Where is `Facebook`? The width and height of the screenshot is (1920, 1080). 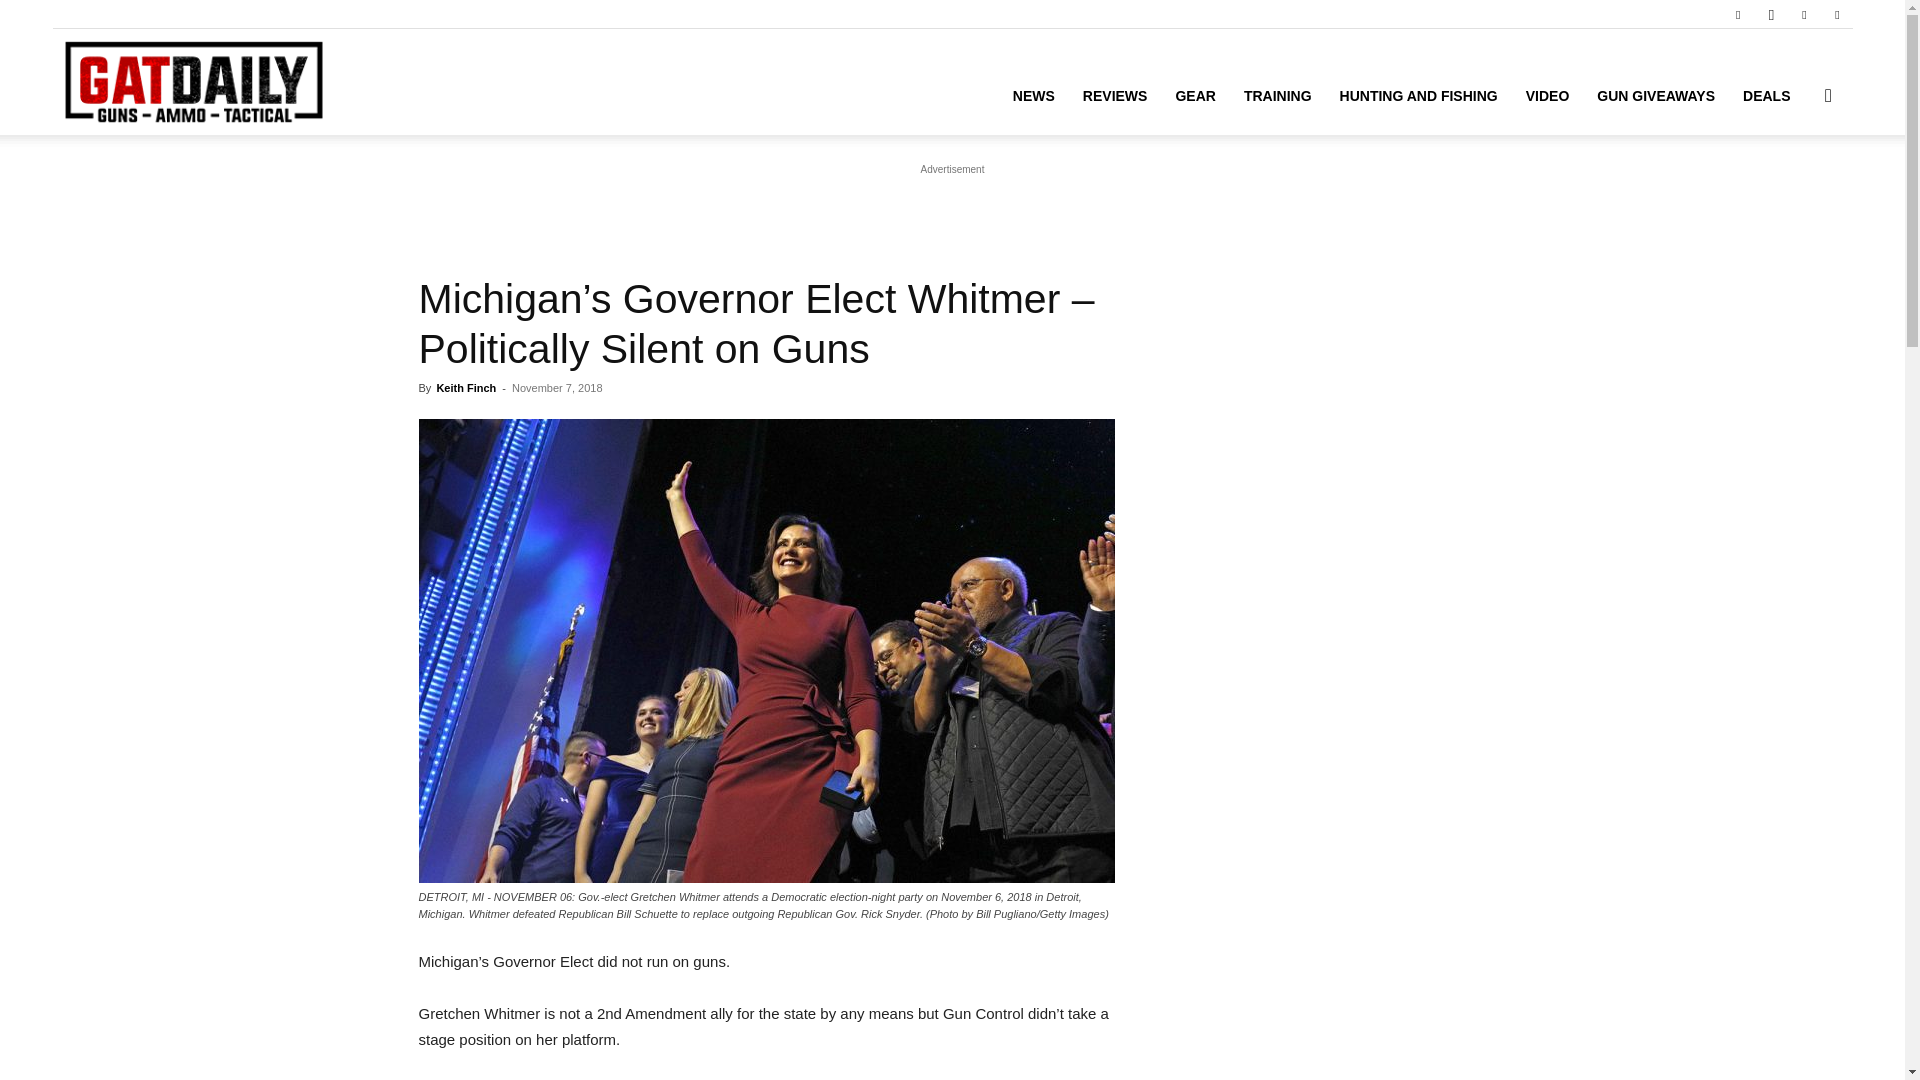 Facebook is located at coordinates (1737, 14).